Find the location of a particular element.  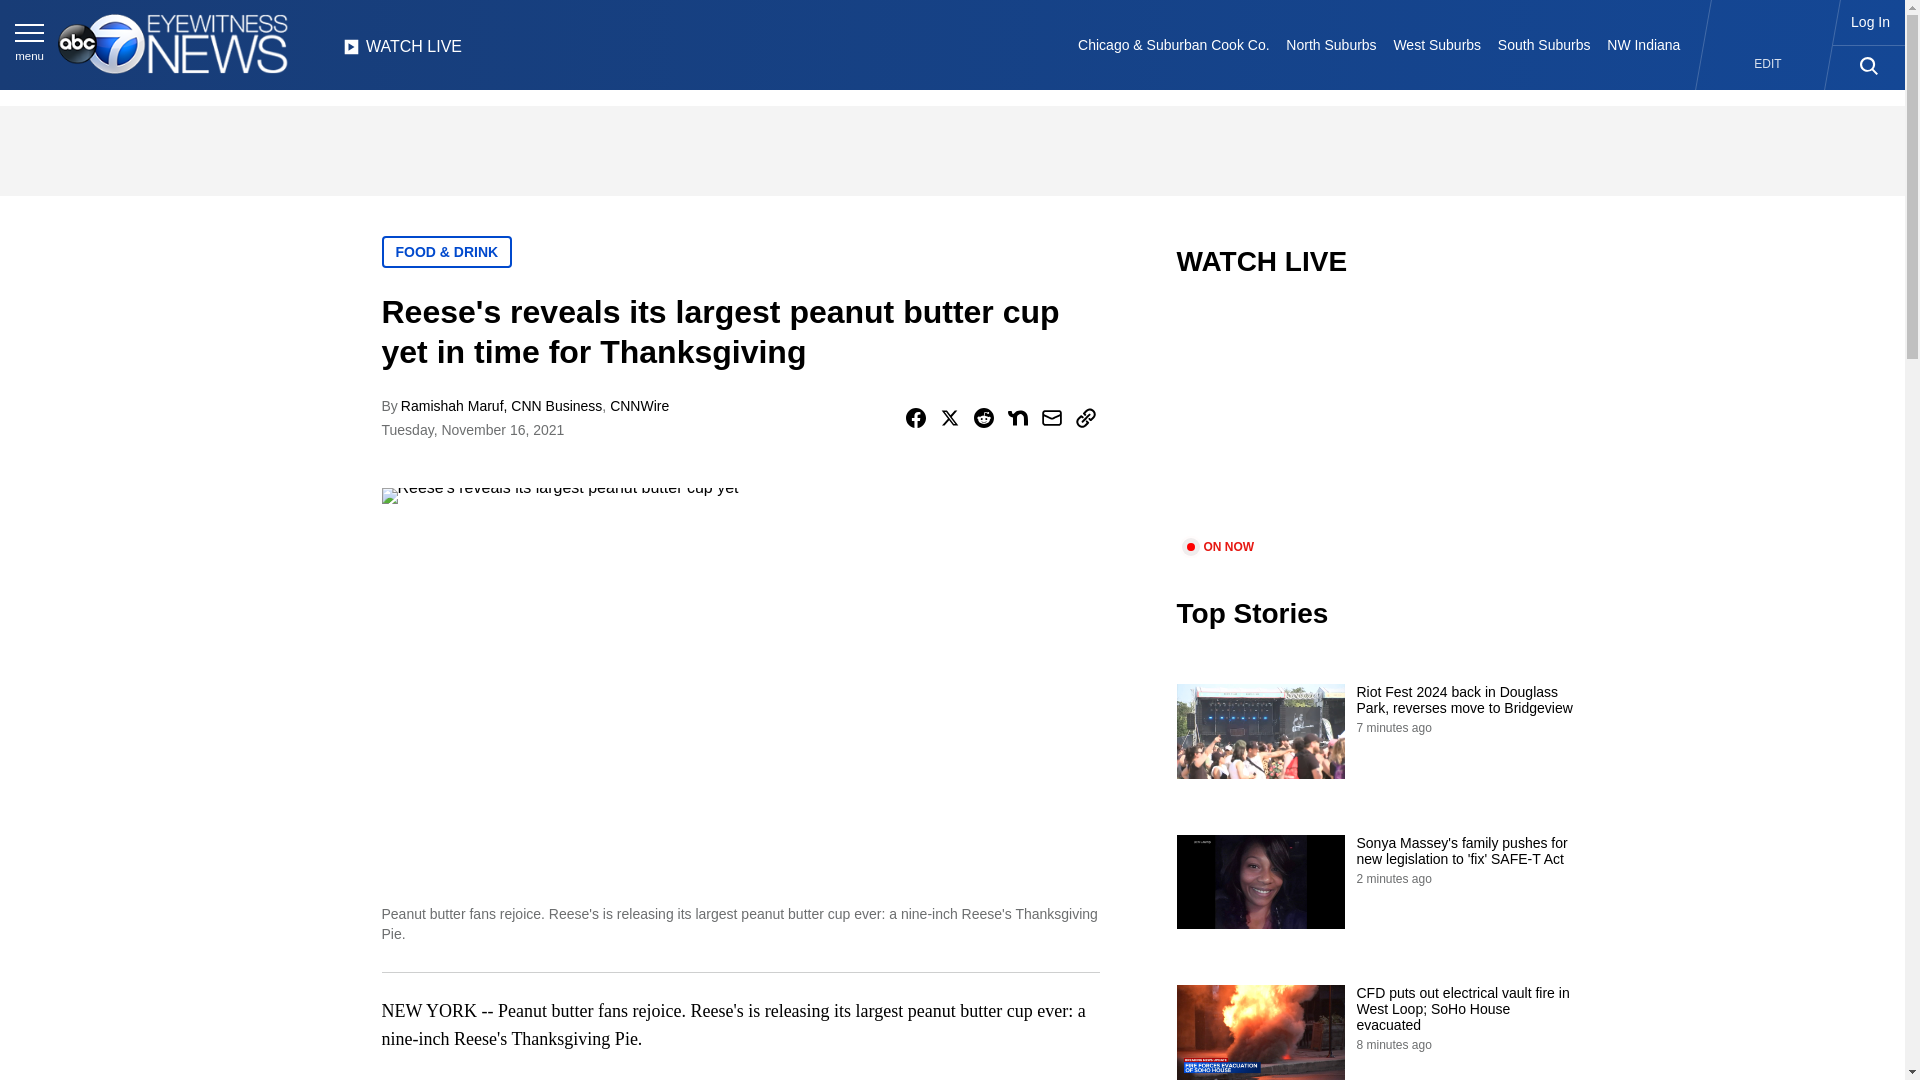

South Suburbs is located at coordinates (1543, 44).